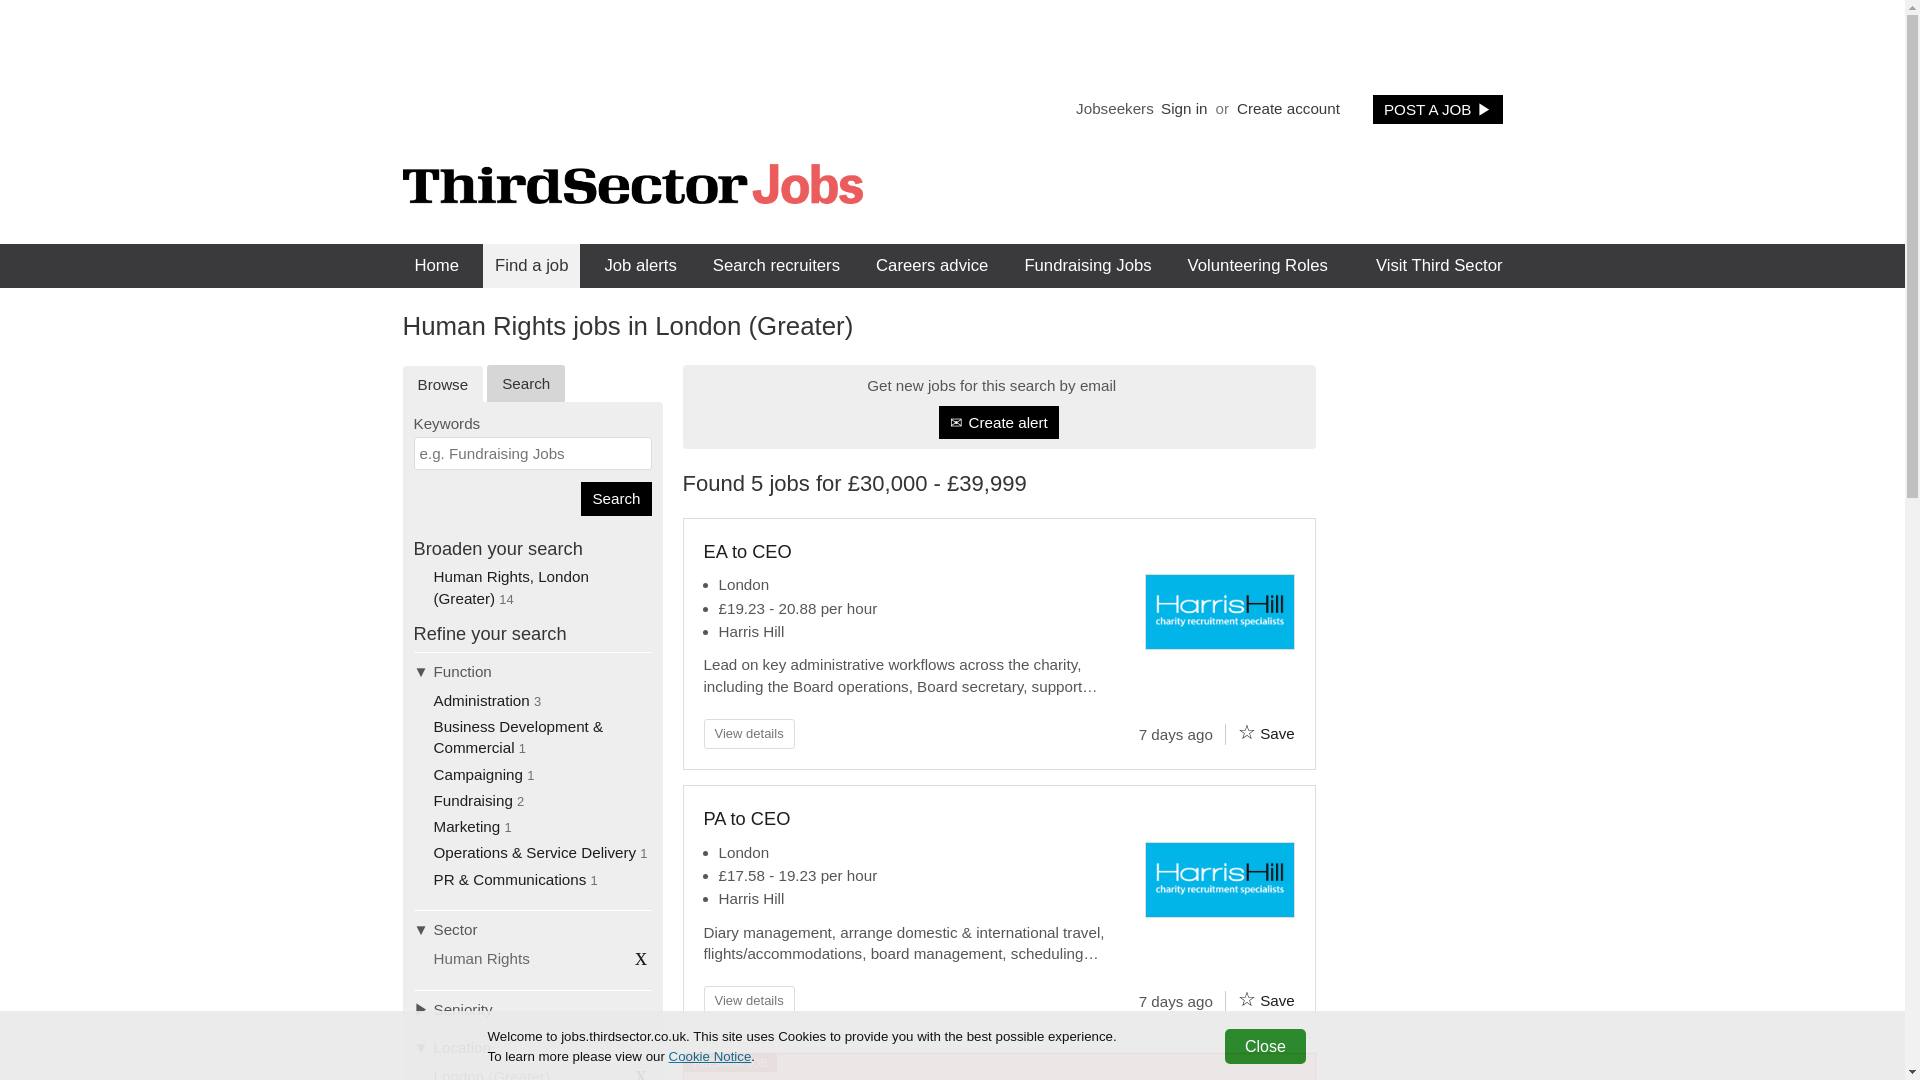 The image size is (1920, 1080). Describe the element at coordinates (472, 800) in the screenshot. I see `Fundraising` at that location.